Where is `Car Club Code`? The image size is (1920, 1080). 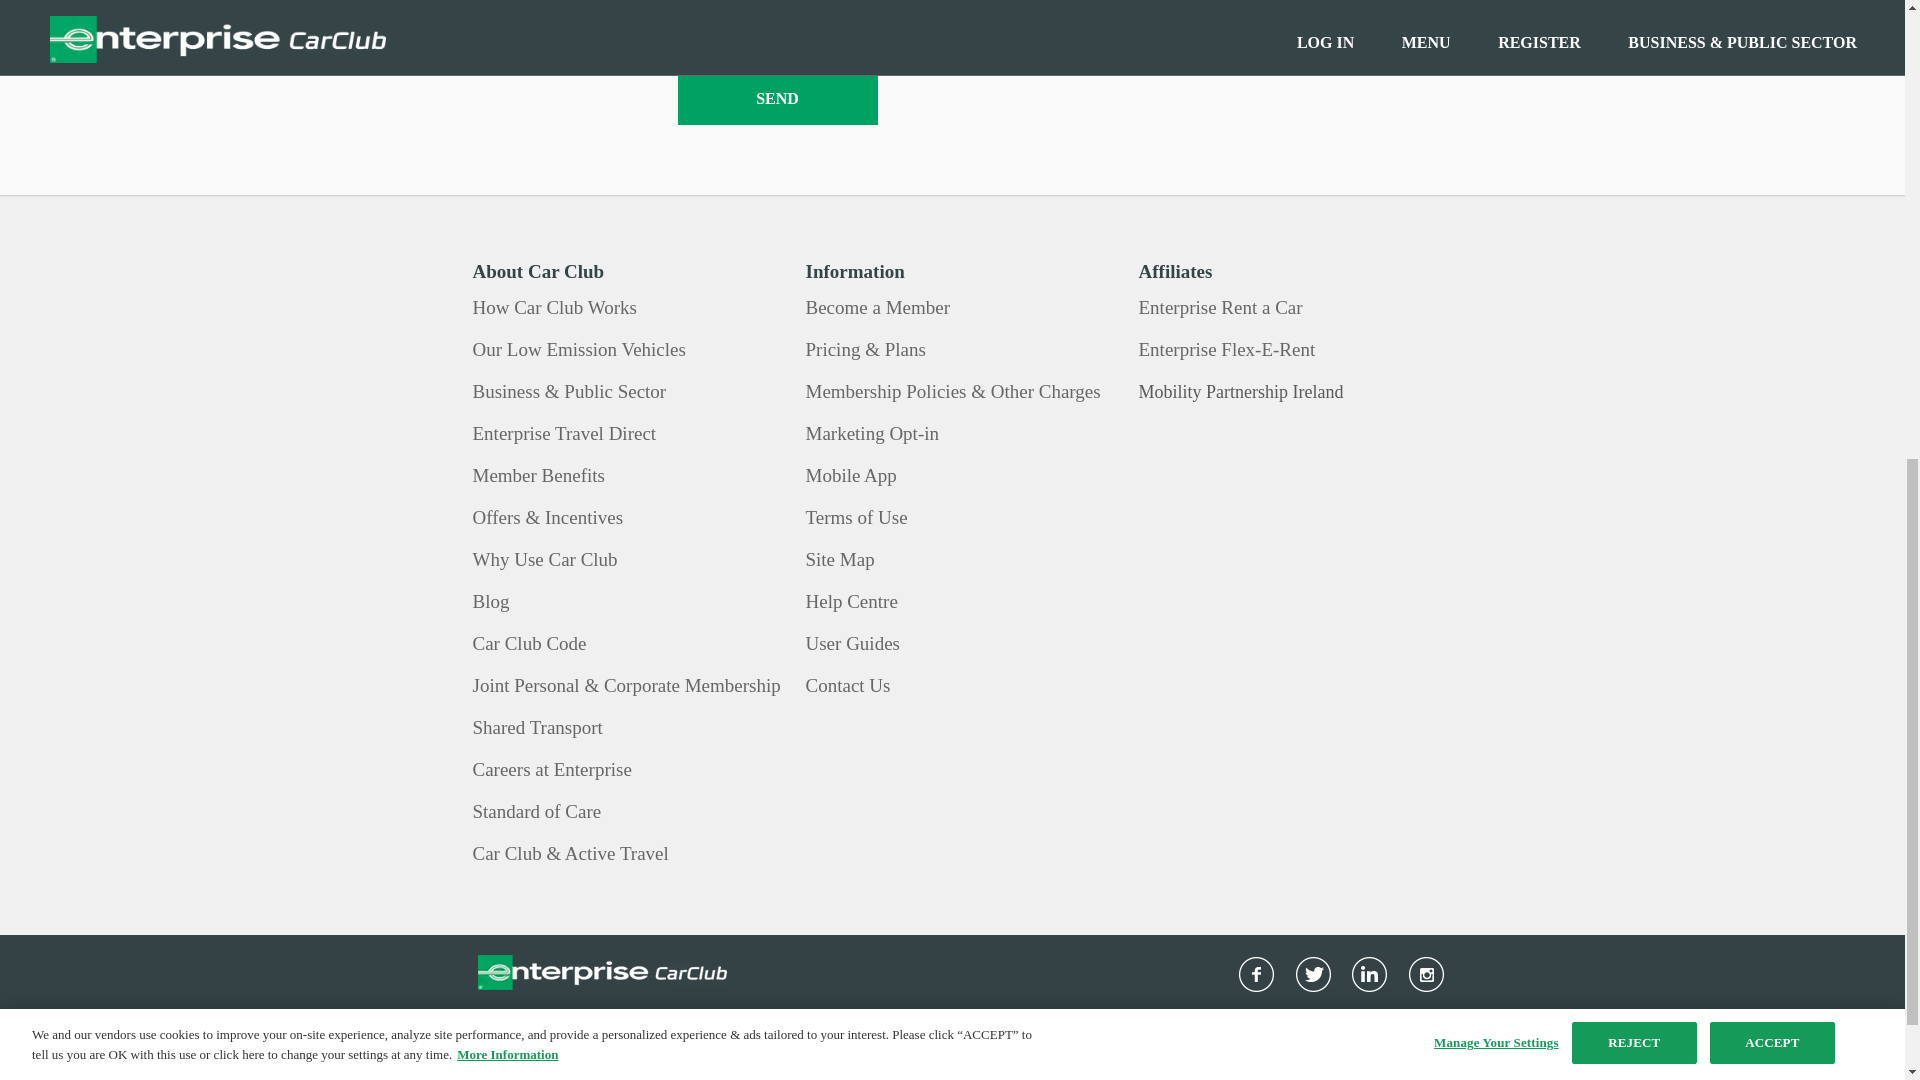
Car Club Code is located at coordinates (528, 643).